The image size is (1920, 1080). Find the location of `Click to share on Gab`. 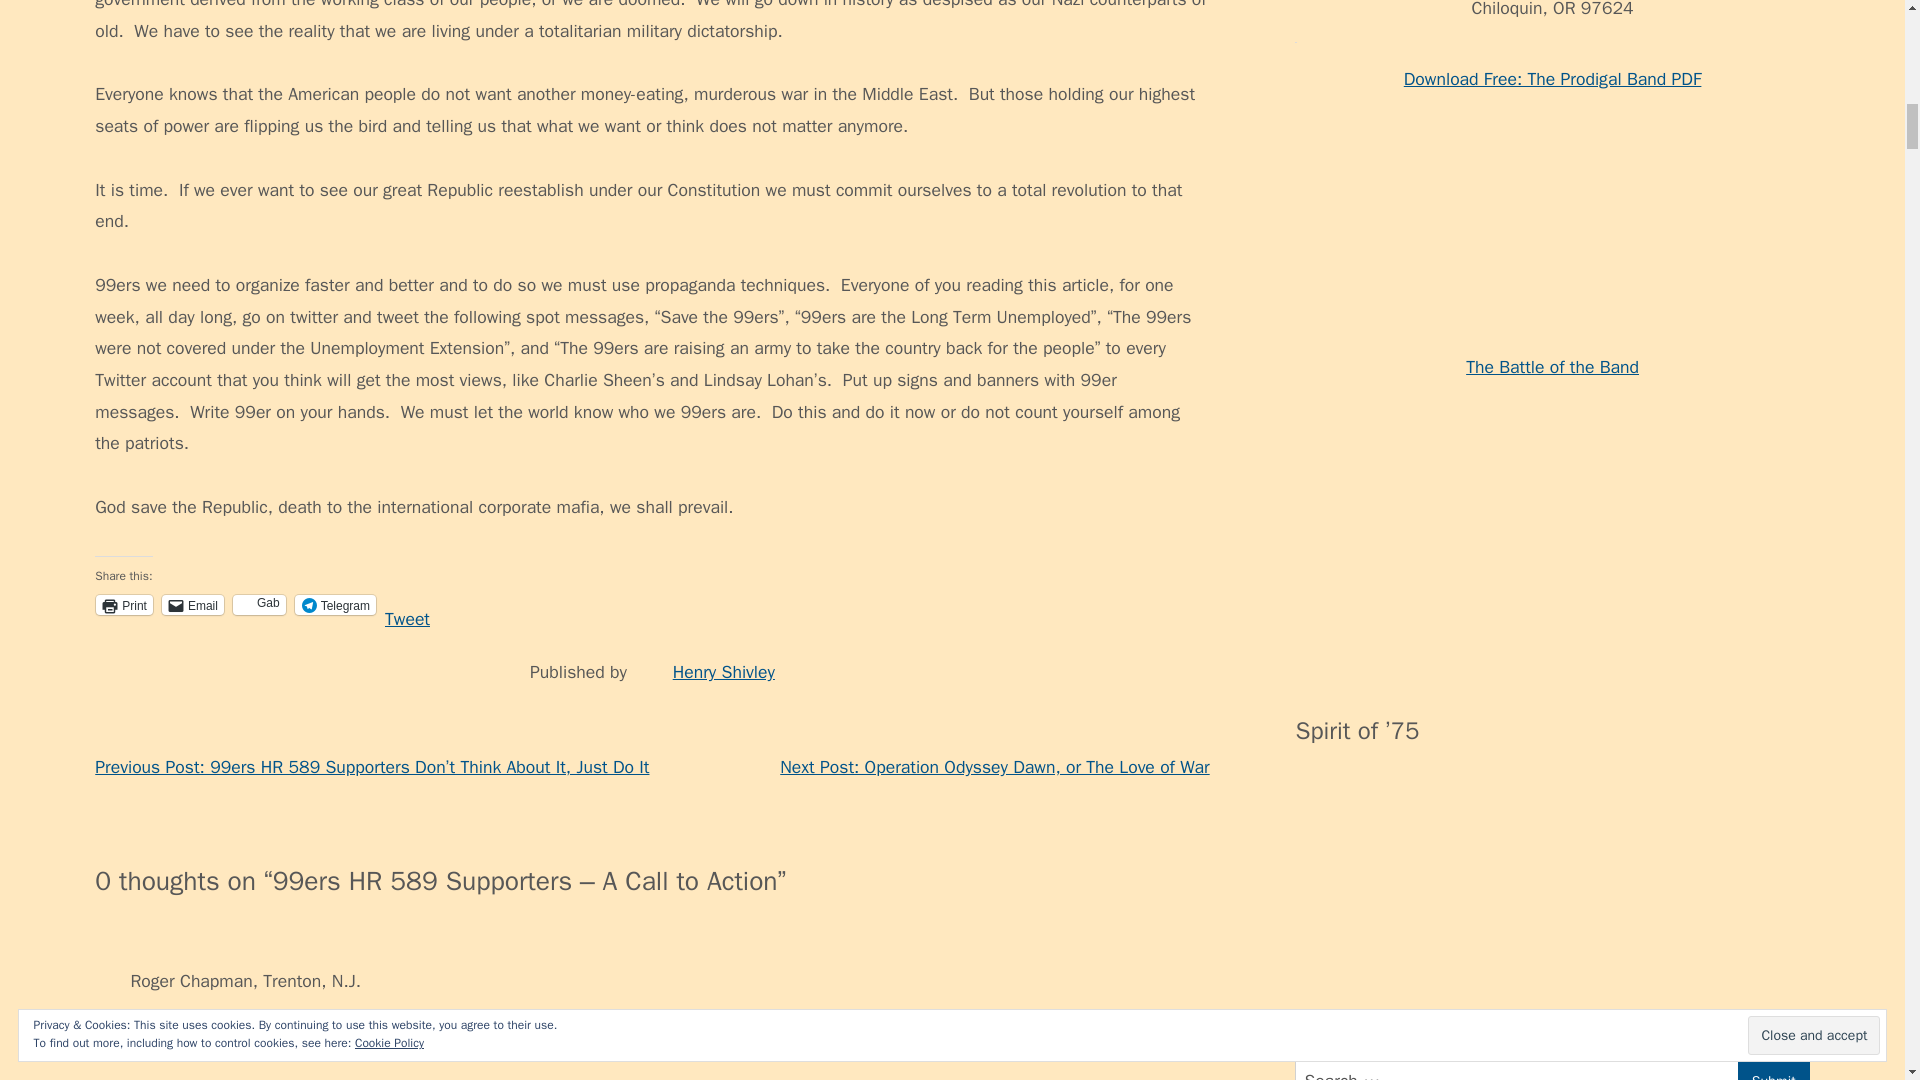

Click to share on Gab is located at coordinates (259, 604).